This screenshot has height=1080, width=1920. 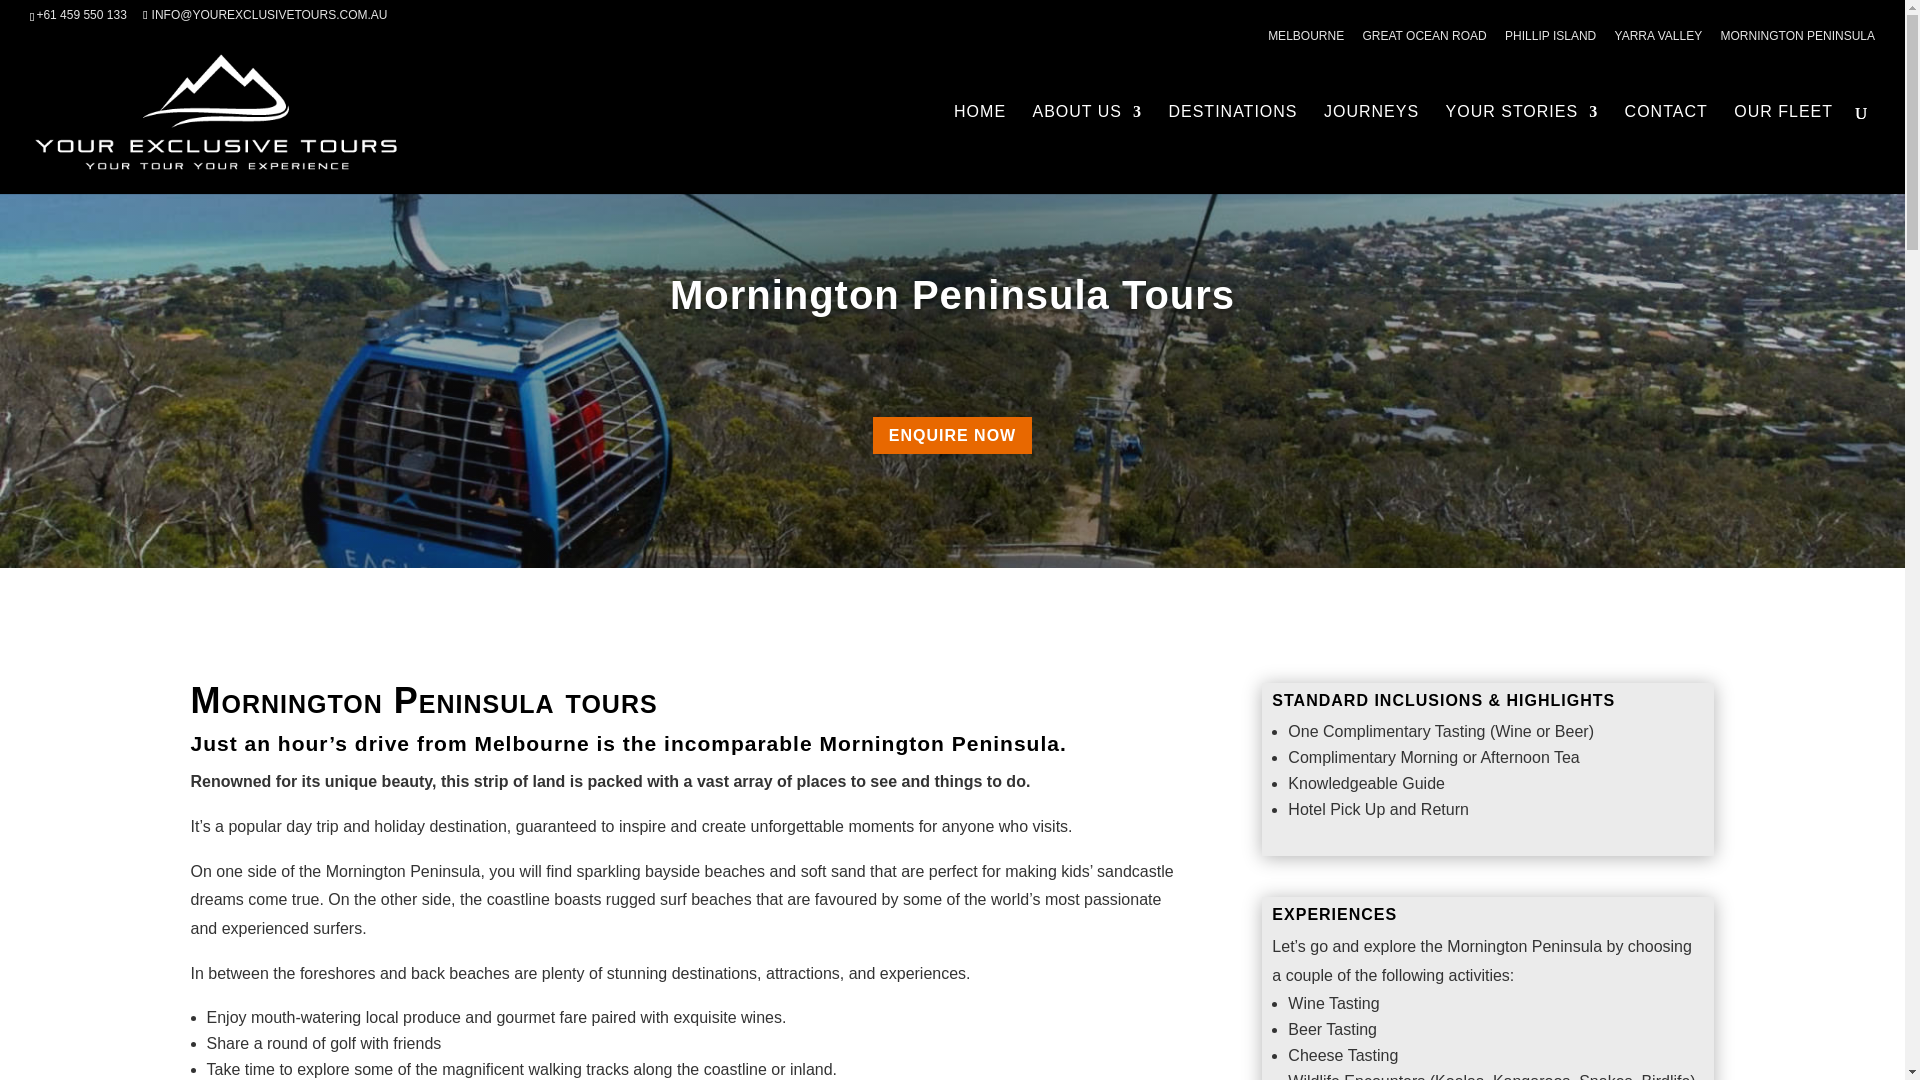 What do you see at coordinates (1783, 149) in the screenshot?
I see `OUR FLEET` at bounding box center [1783, 149].